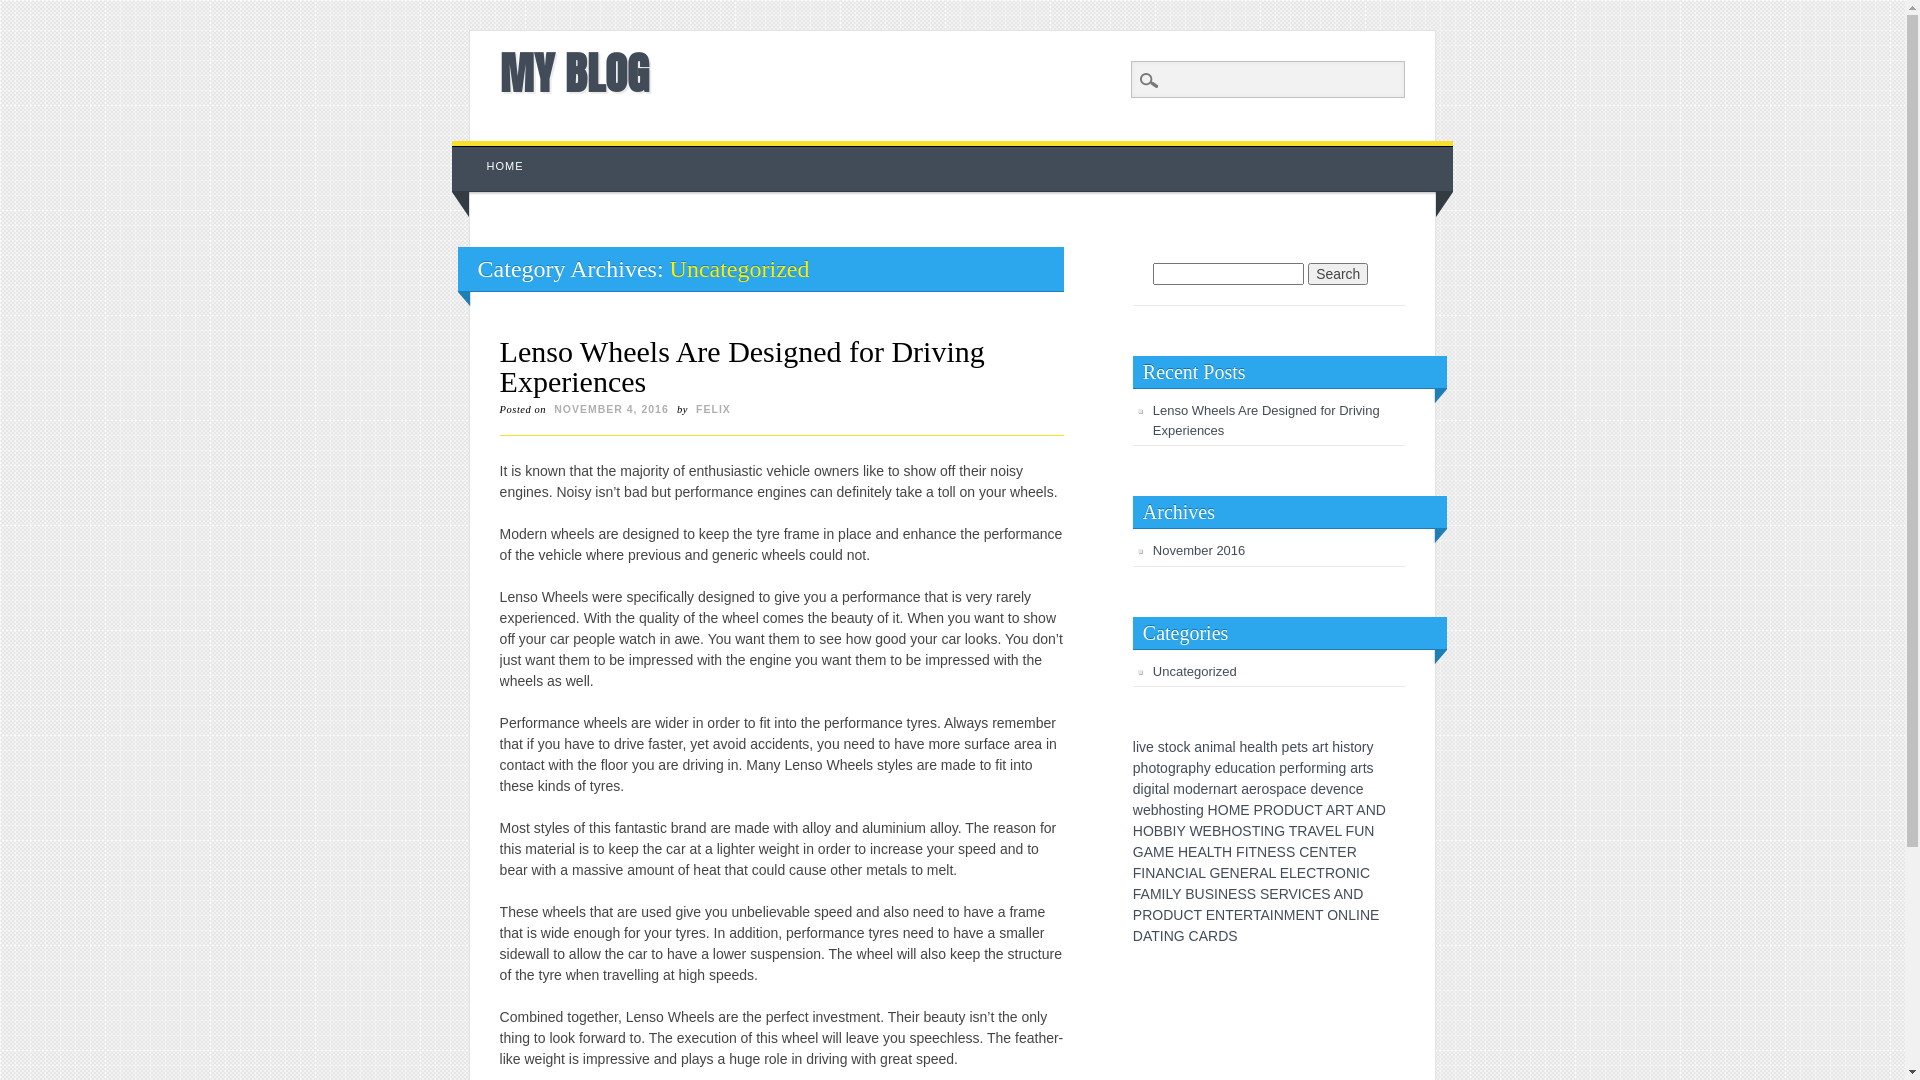 The height and width of the screenshot is (1080, 1920). I want to click on R, so click(1330, 873).